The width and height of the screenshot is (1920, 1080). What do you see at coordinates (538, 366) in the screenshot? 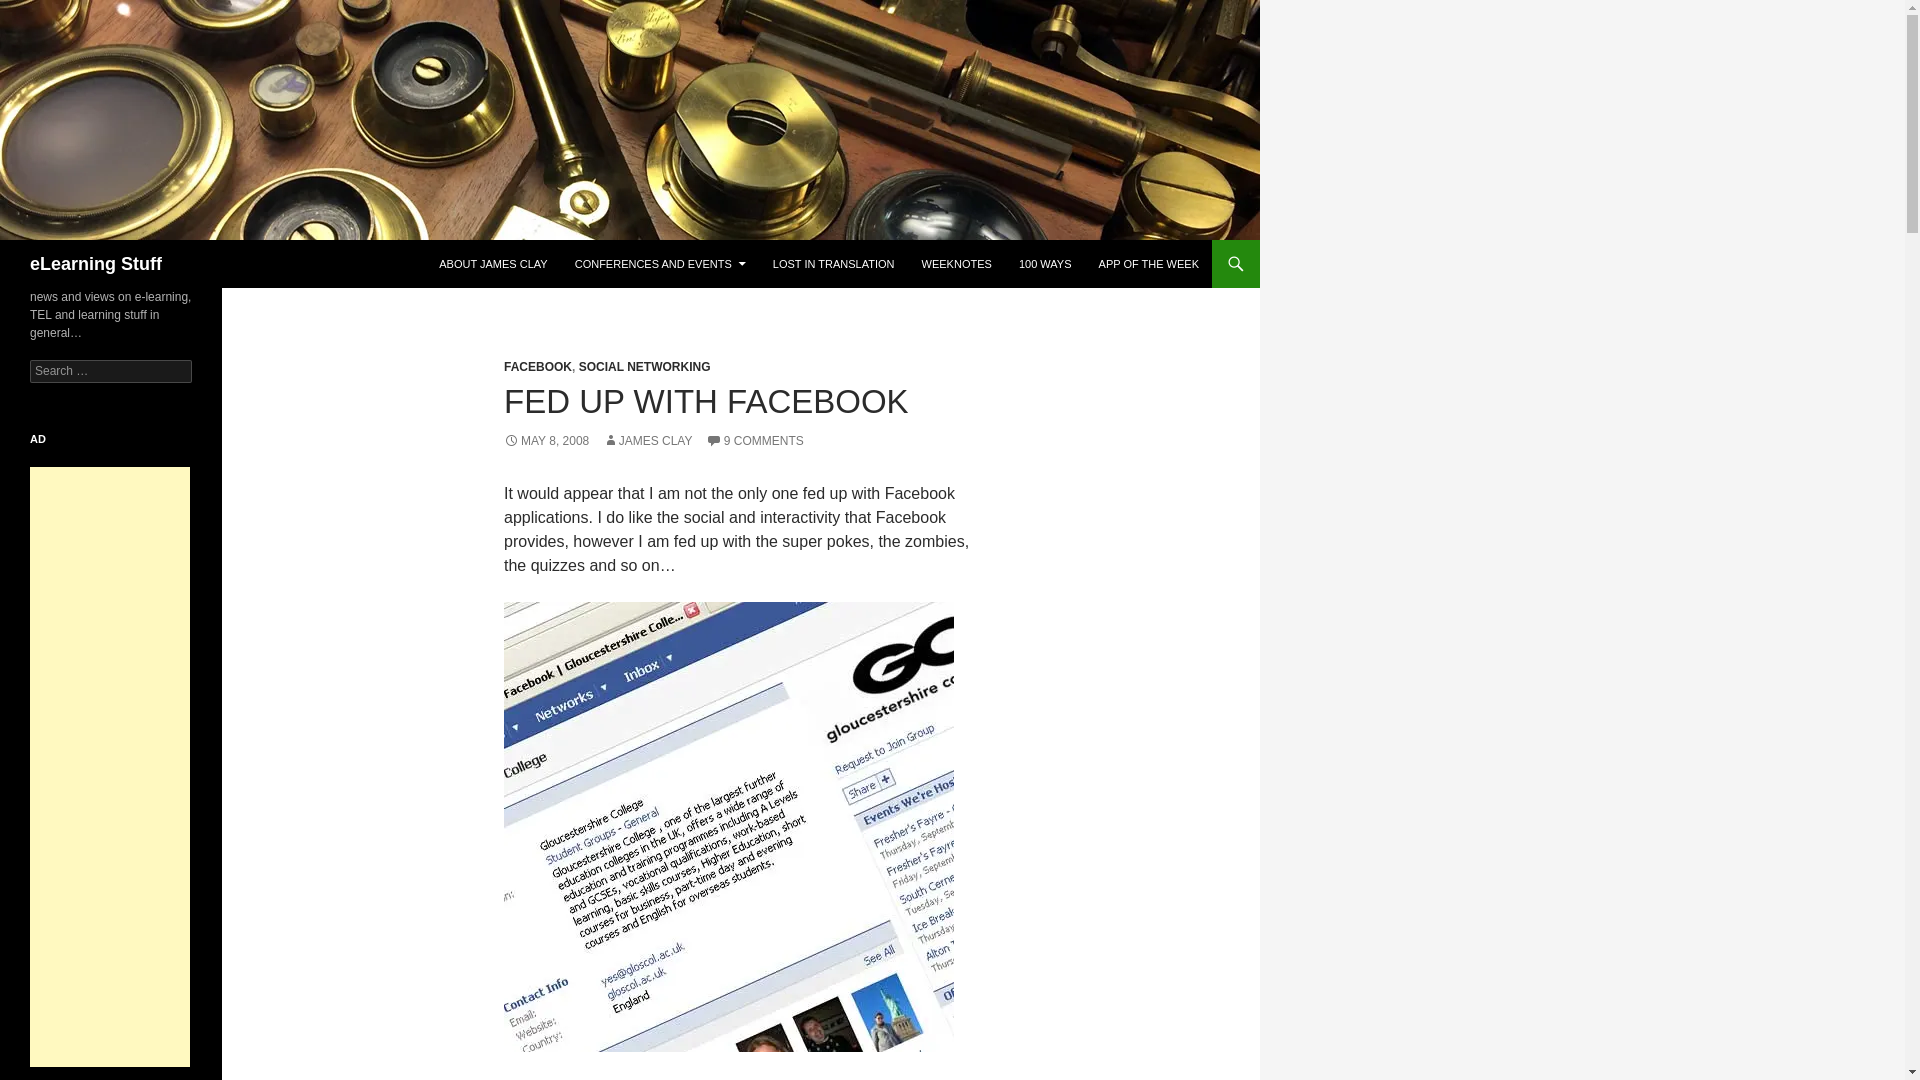
I see `FACEBOOK` at bounding box center [538, 366].